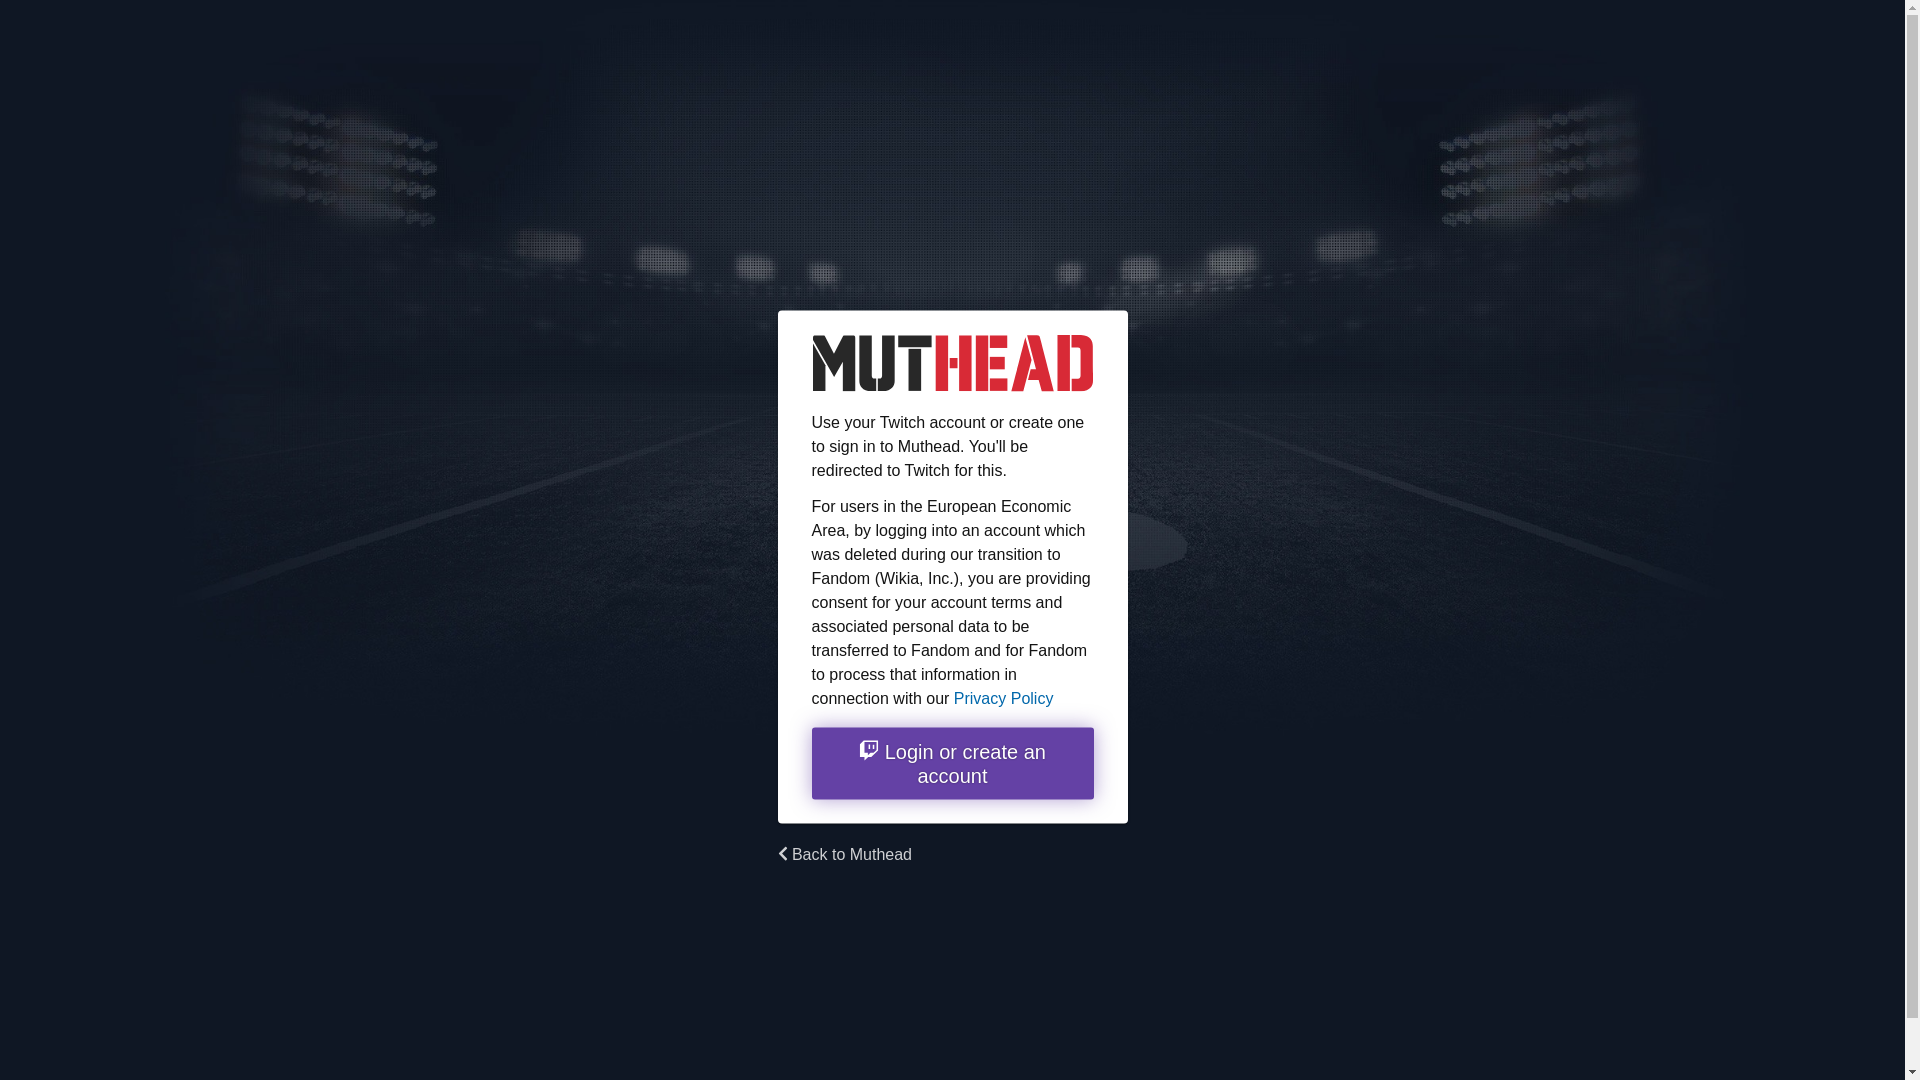 This screenshot has height=1080, width=1920. I want to click on Back to Muthead, so click(845, 852).